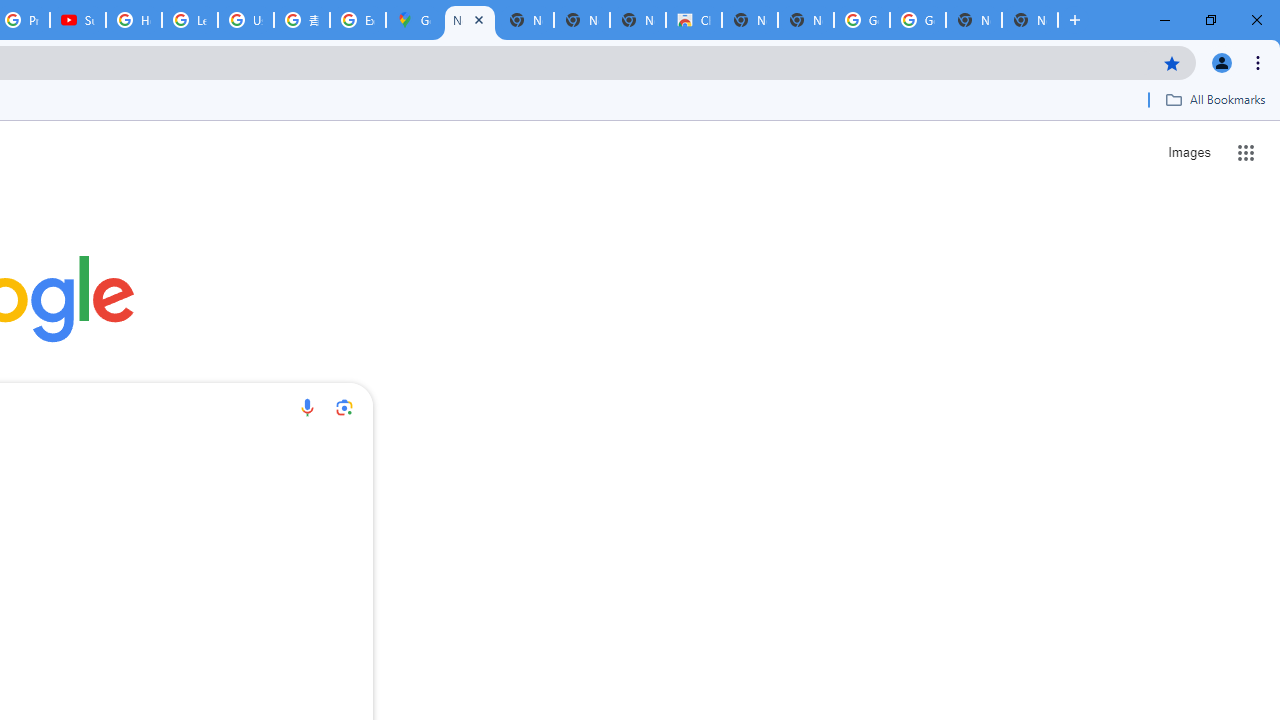 This screenshot has width=1280, height=720. What do you see at coordinates (862, 20) in the screenshot?
I see `Google Images` at bounding box center [862, 20].